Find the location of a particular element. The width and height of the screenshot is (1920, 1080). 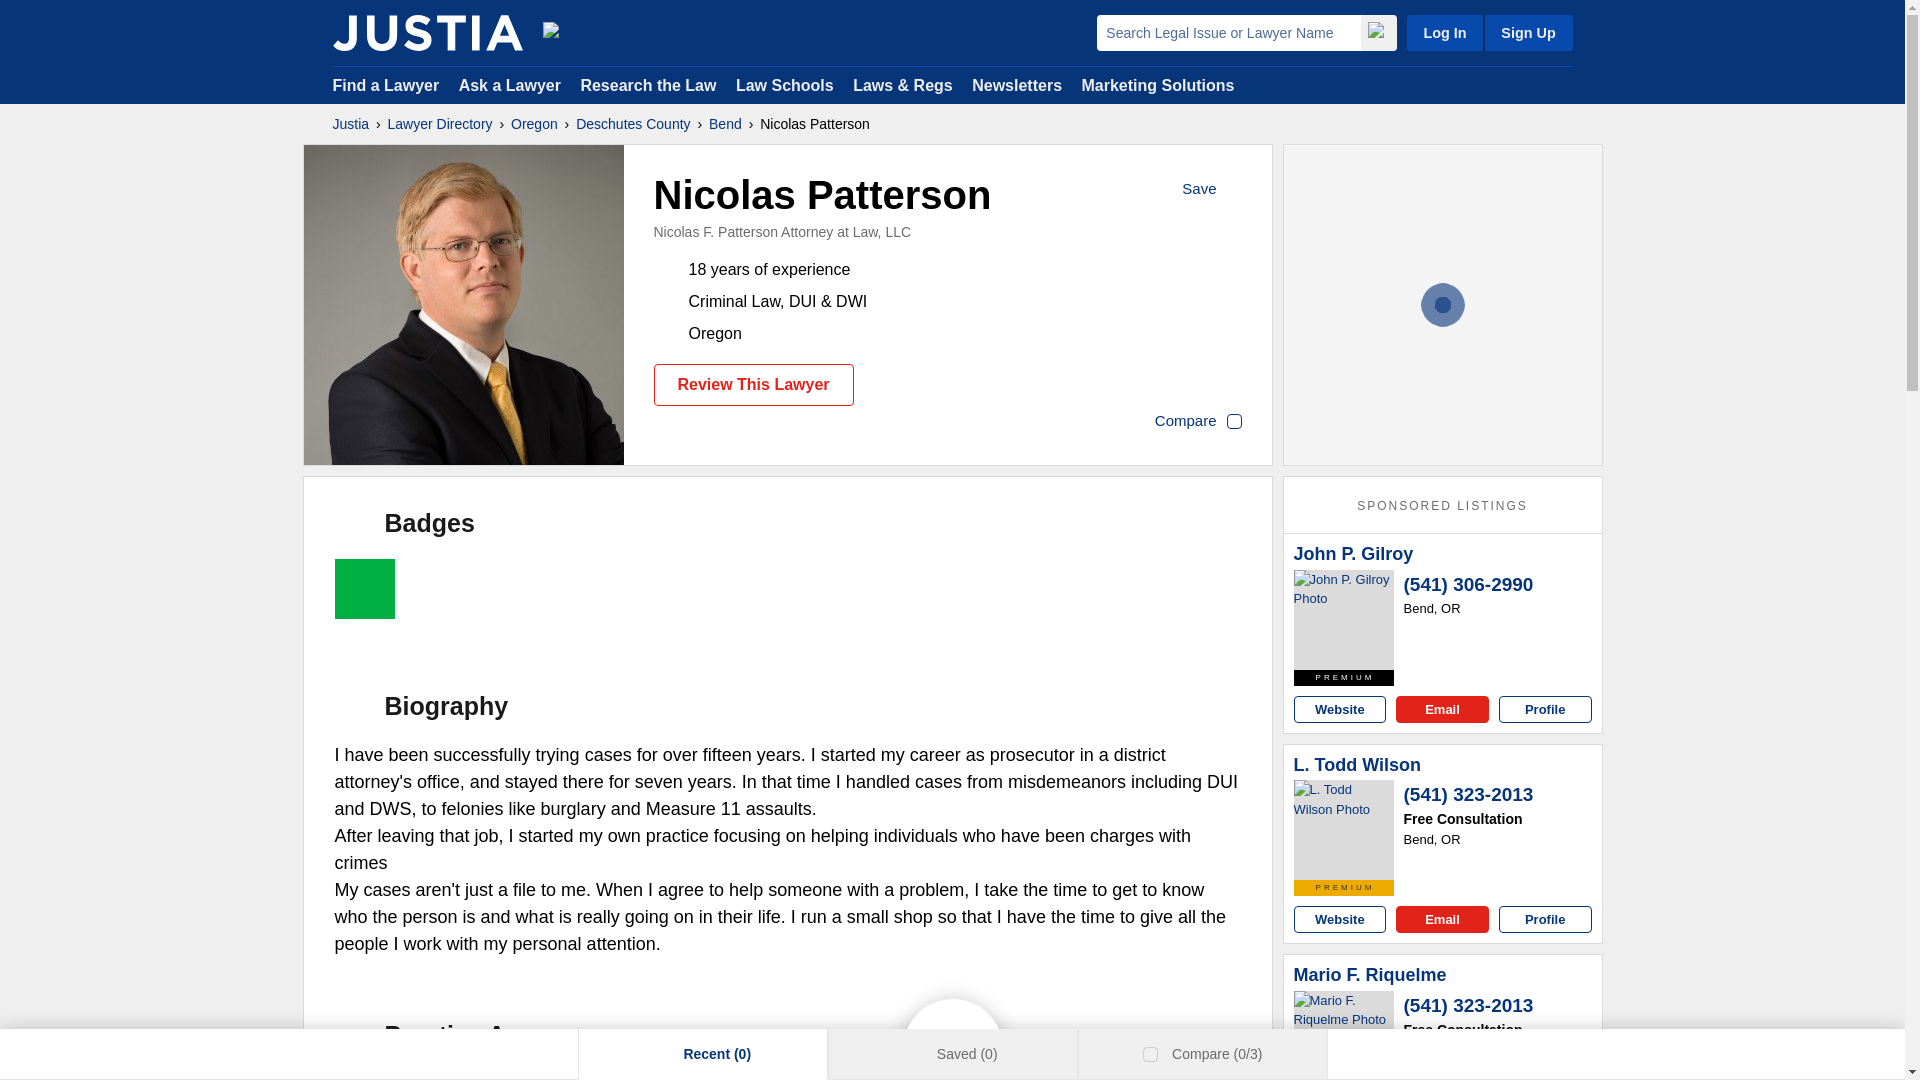

Newsletters is located at coordinates (1016, 84).